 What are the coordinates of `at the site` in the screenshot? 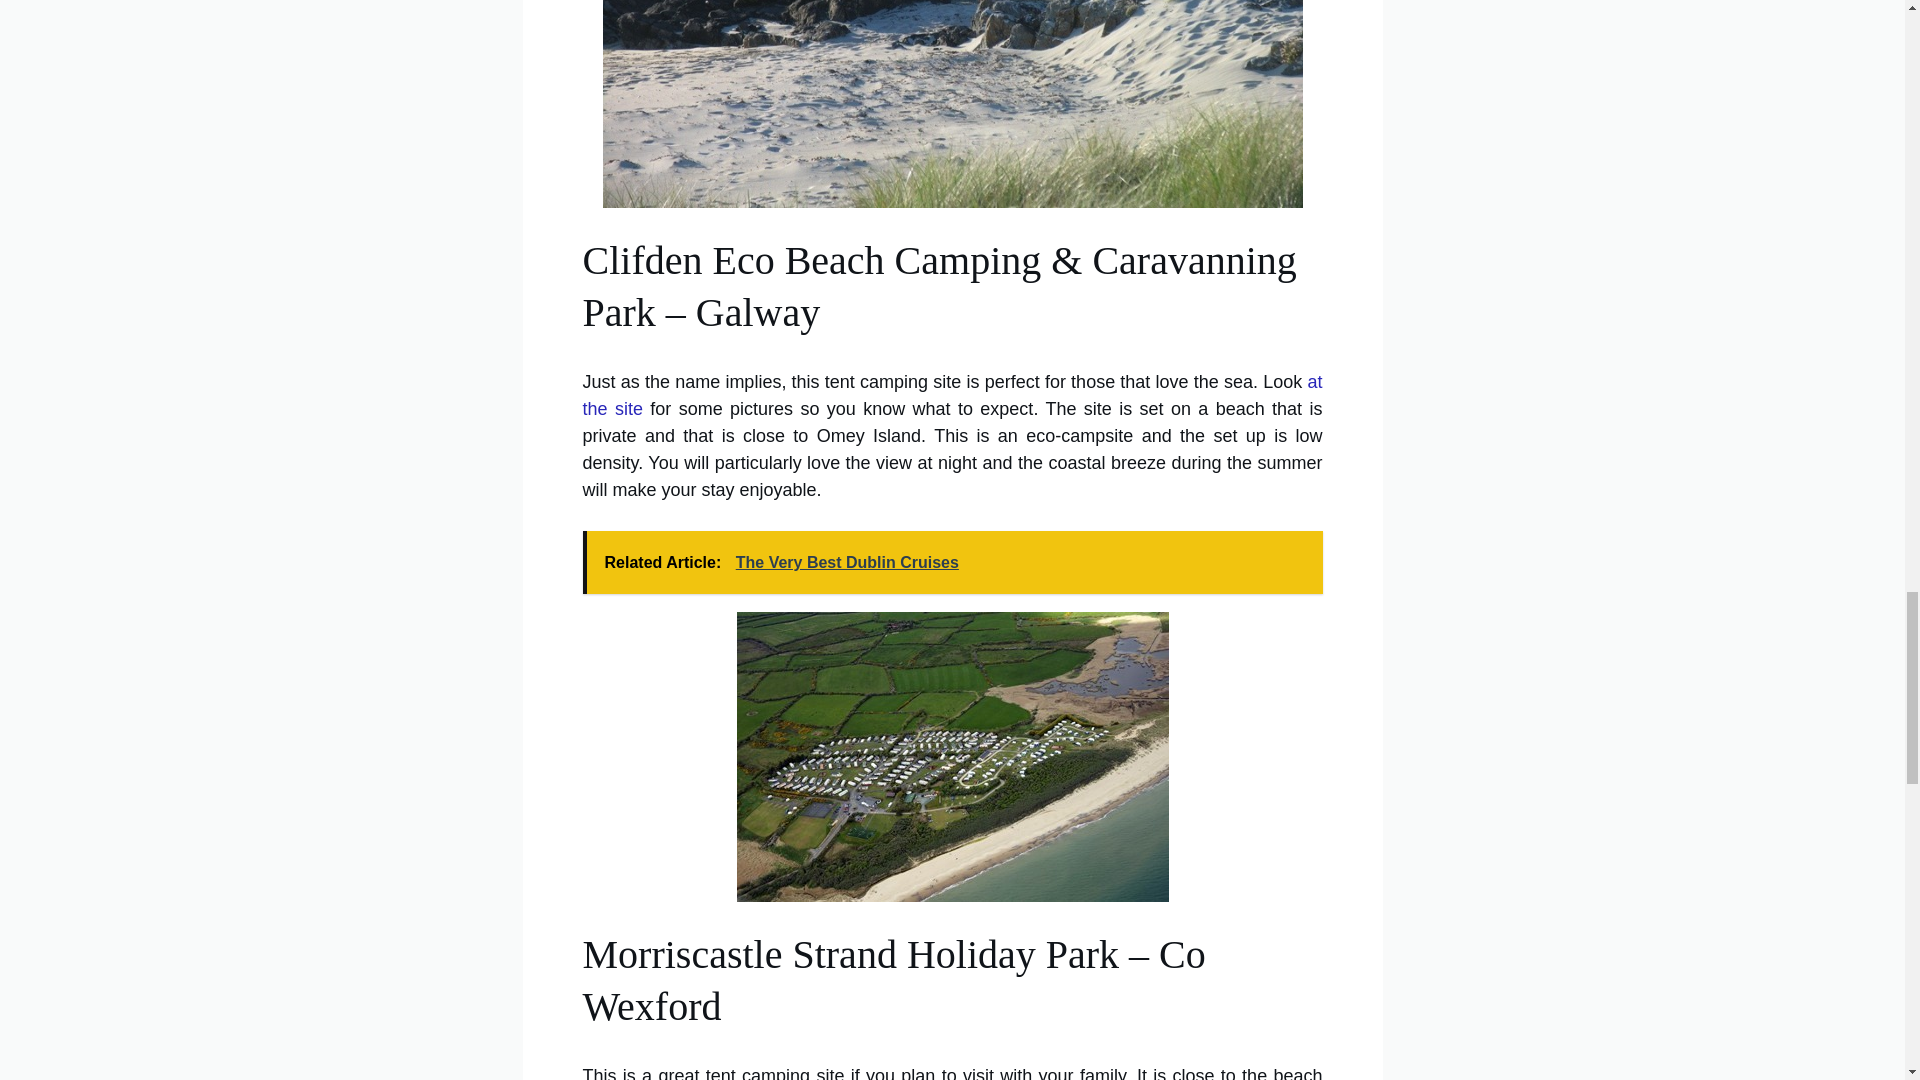 It's located at (952, 395).